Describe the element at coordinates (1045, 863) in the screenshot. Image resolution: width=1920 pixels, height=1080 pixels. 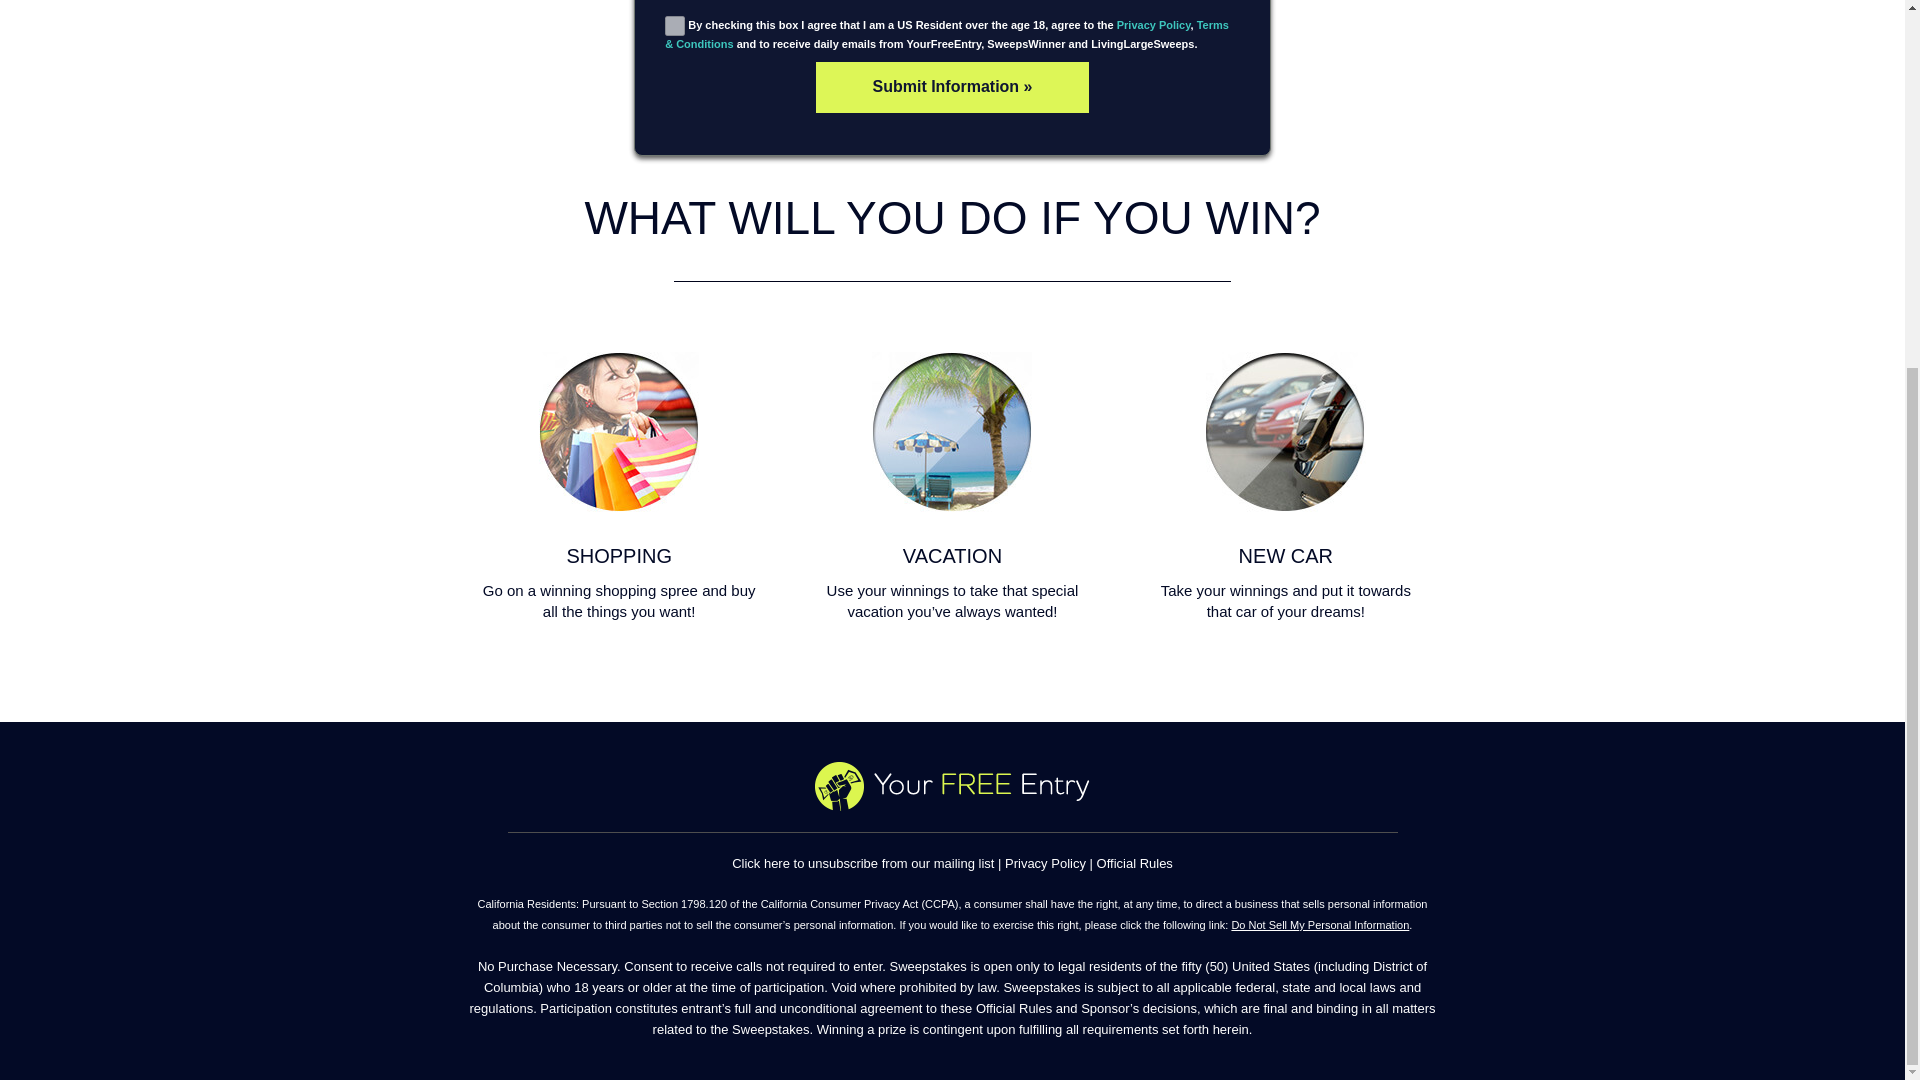
I see `Privacy Policy` at that location.